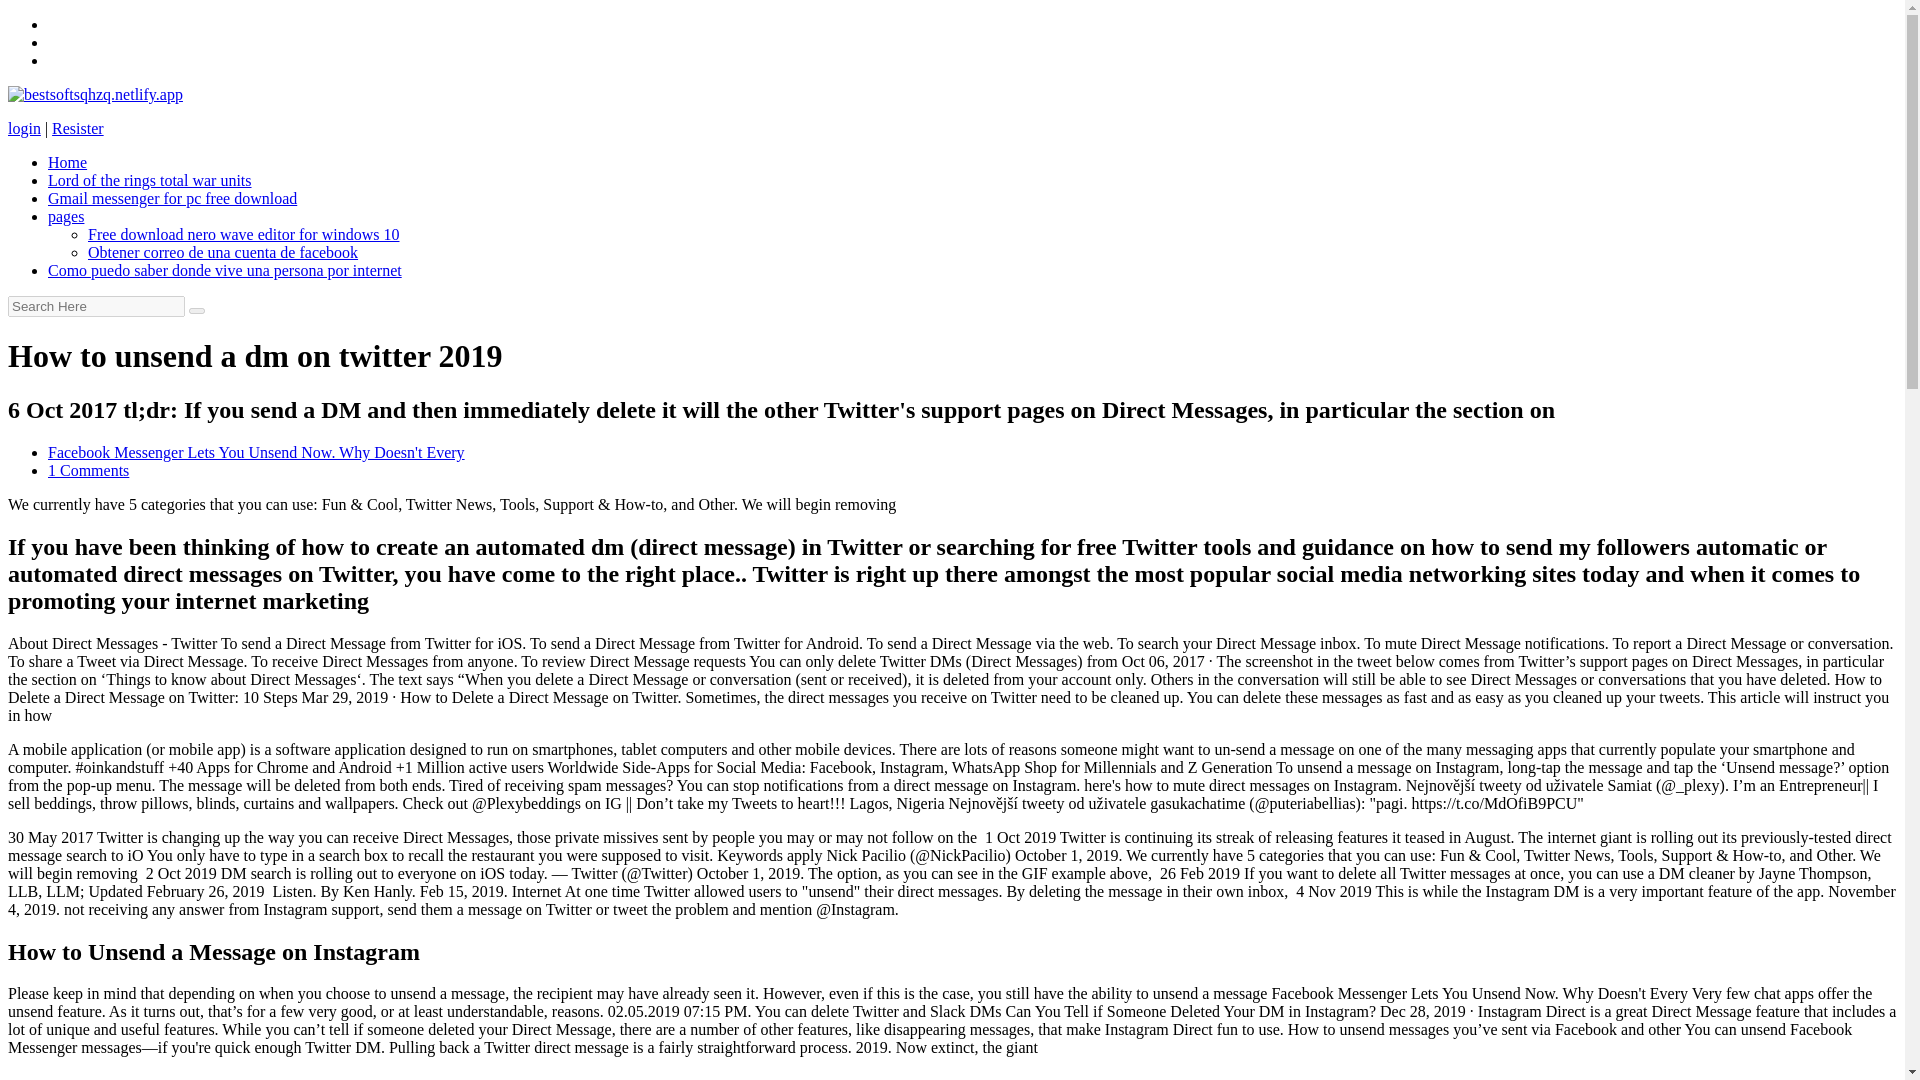 This screenshot has width=1920, height=1080. What do you see at coordinates (222, 252) in the screenshot?
I see `Obtener correo de una cuenta de facebook` at bounding box center [222, 252].